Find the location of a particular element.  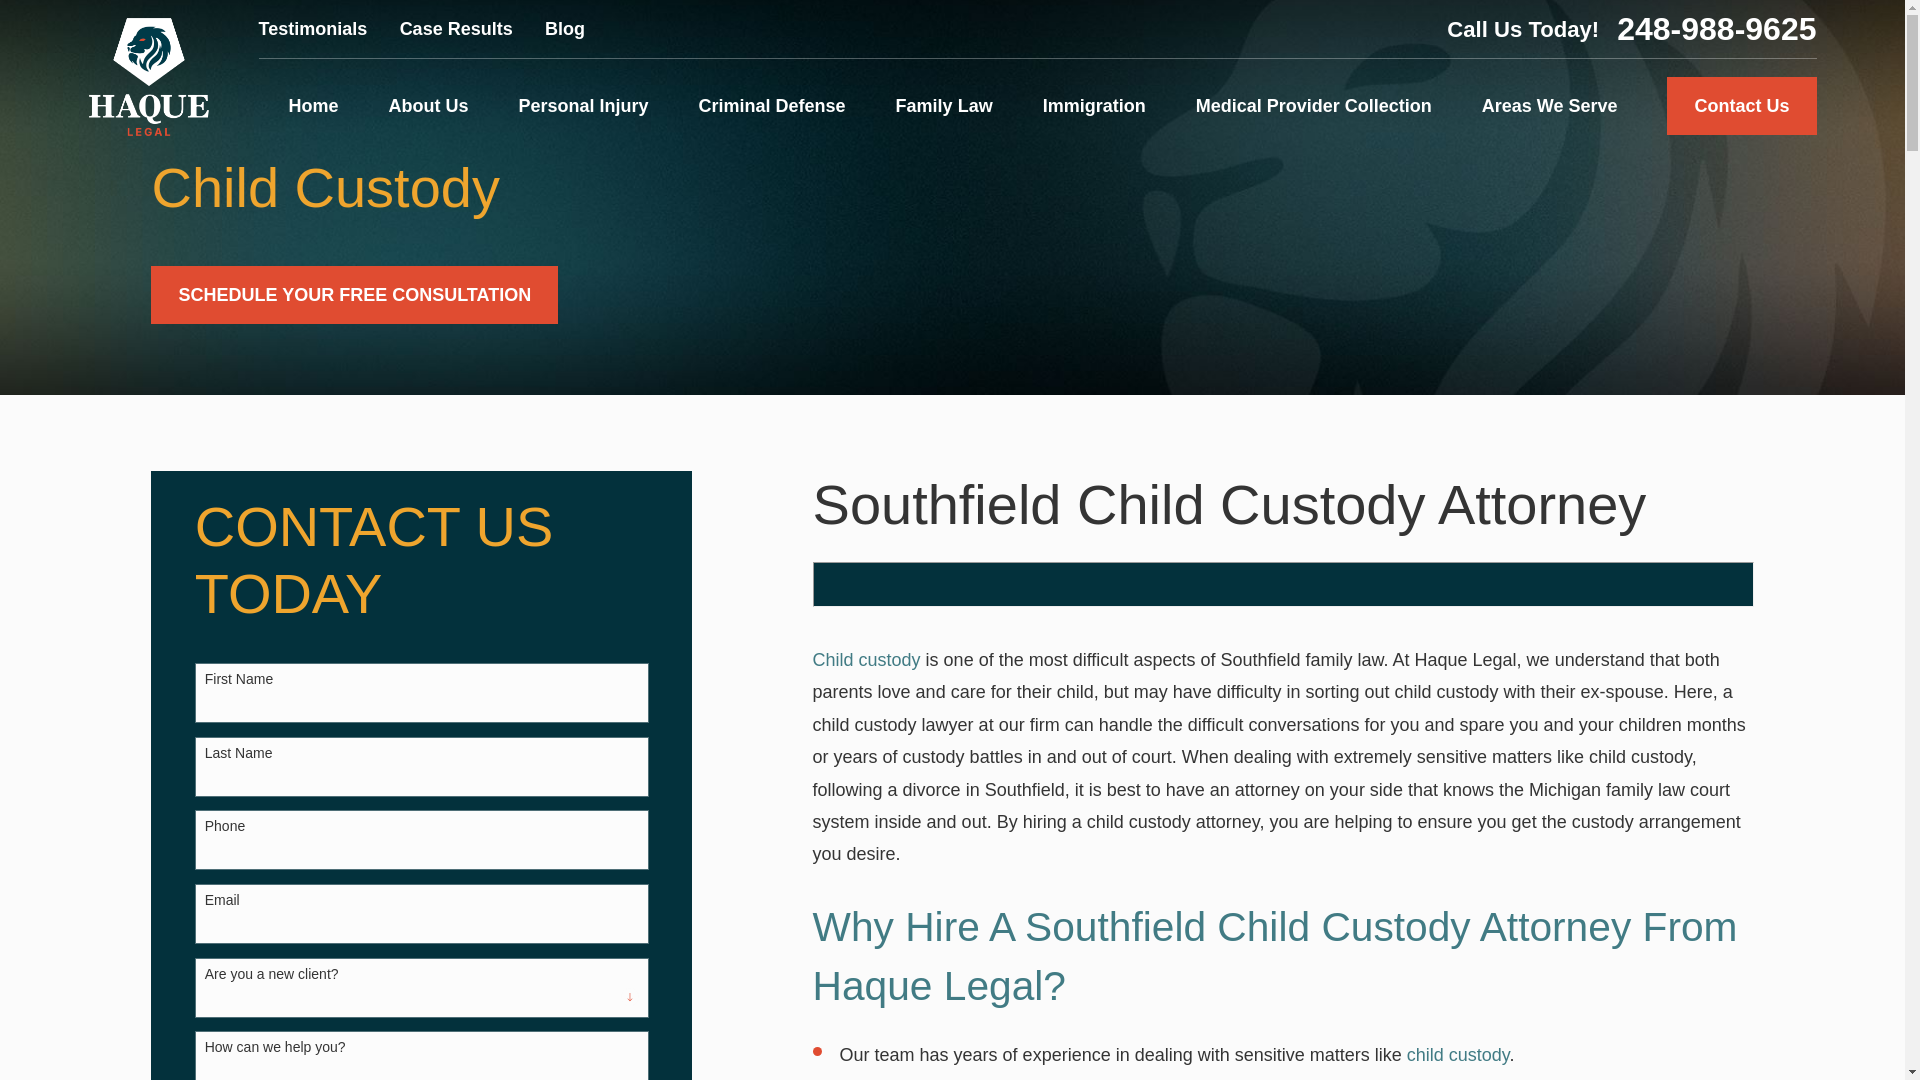

Case Results is located at coordinates (456, 28).